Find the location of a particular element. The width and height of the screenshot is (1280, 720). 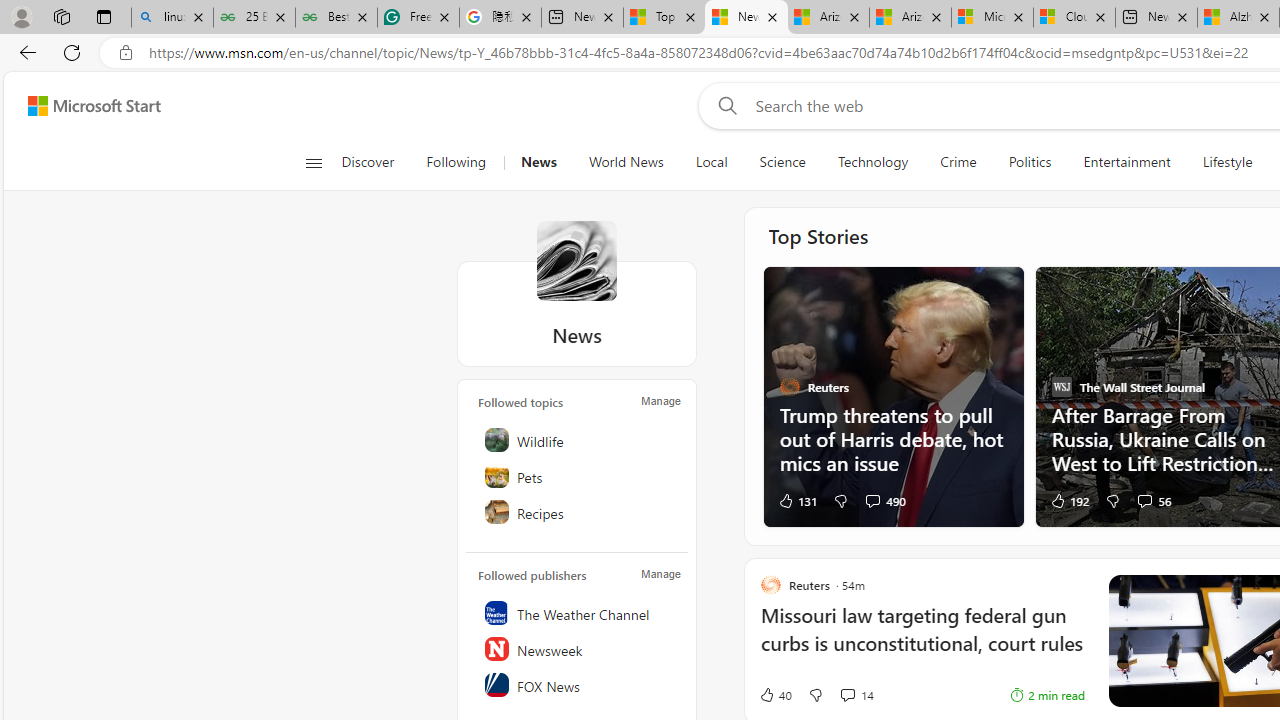

Free AI Writing Assistance for Students | Grammarly is located at coordinates (418, 18).